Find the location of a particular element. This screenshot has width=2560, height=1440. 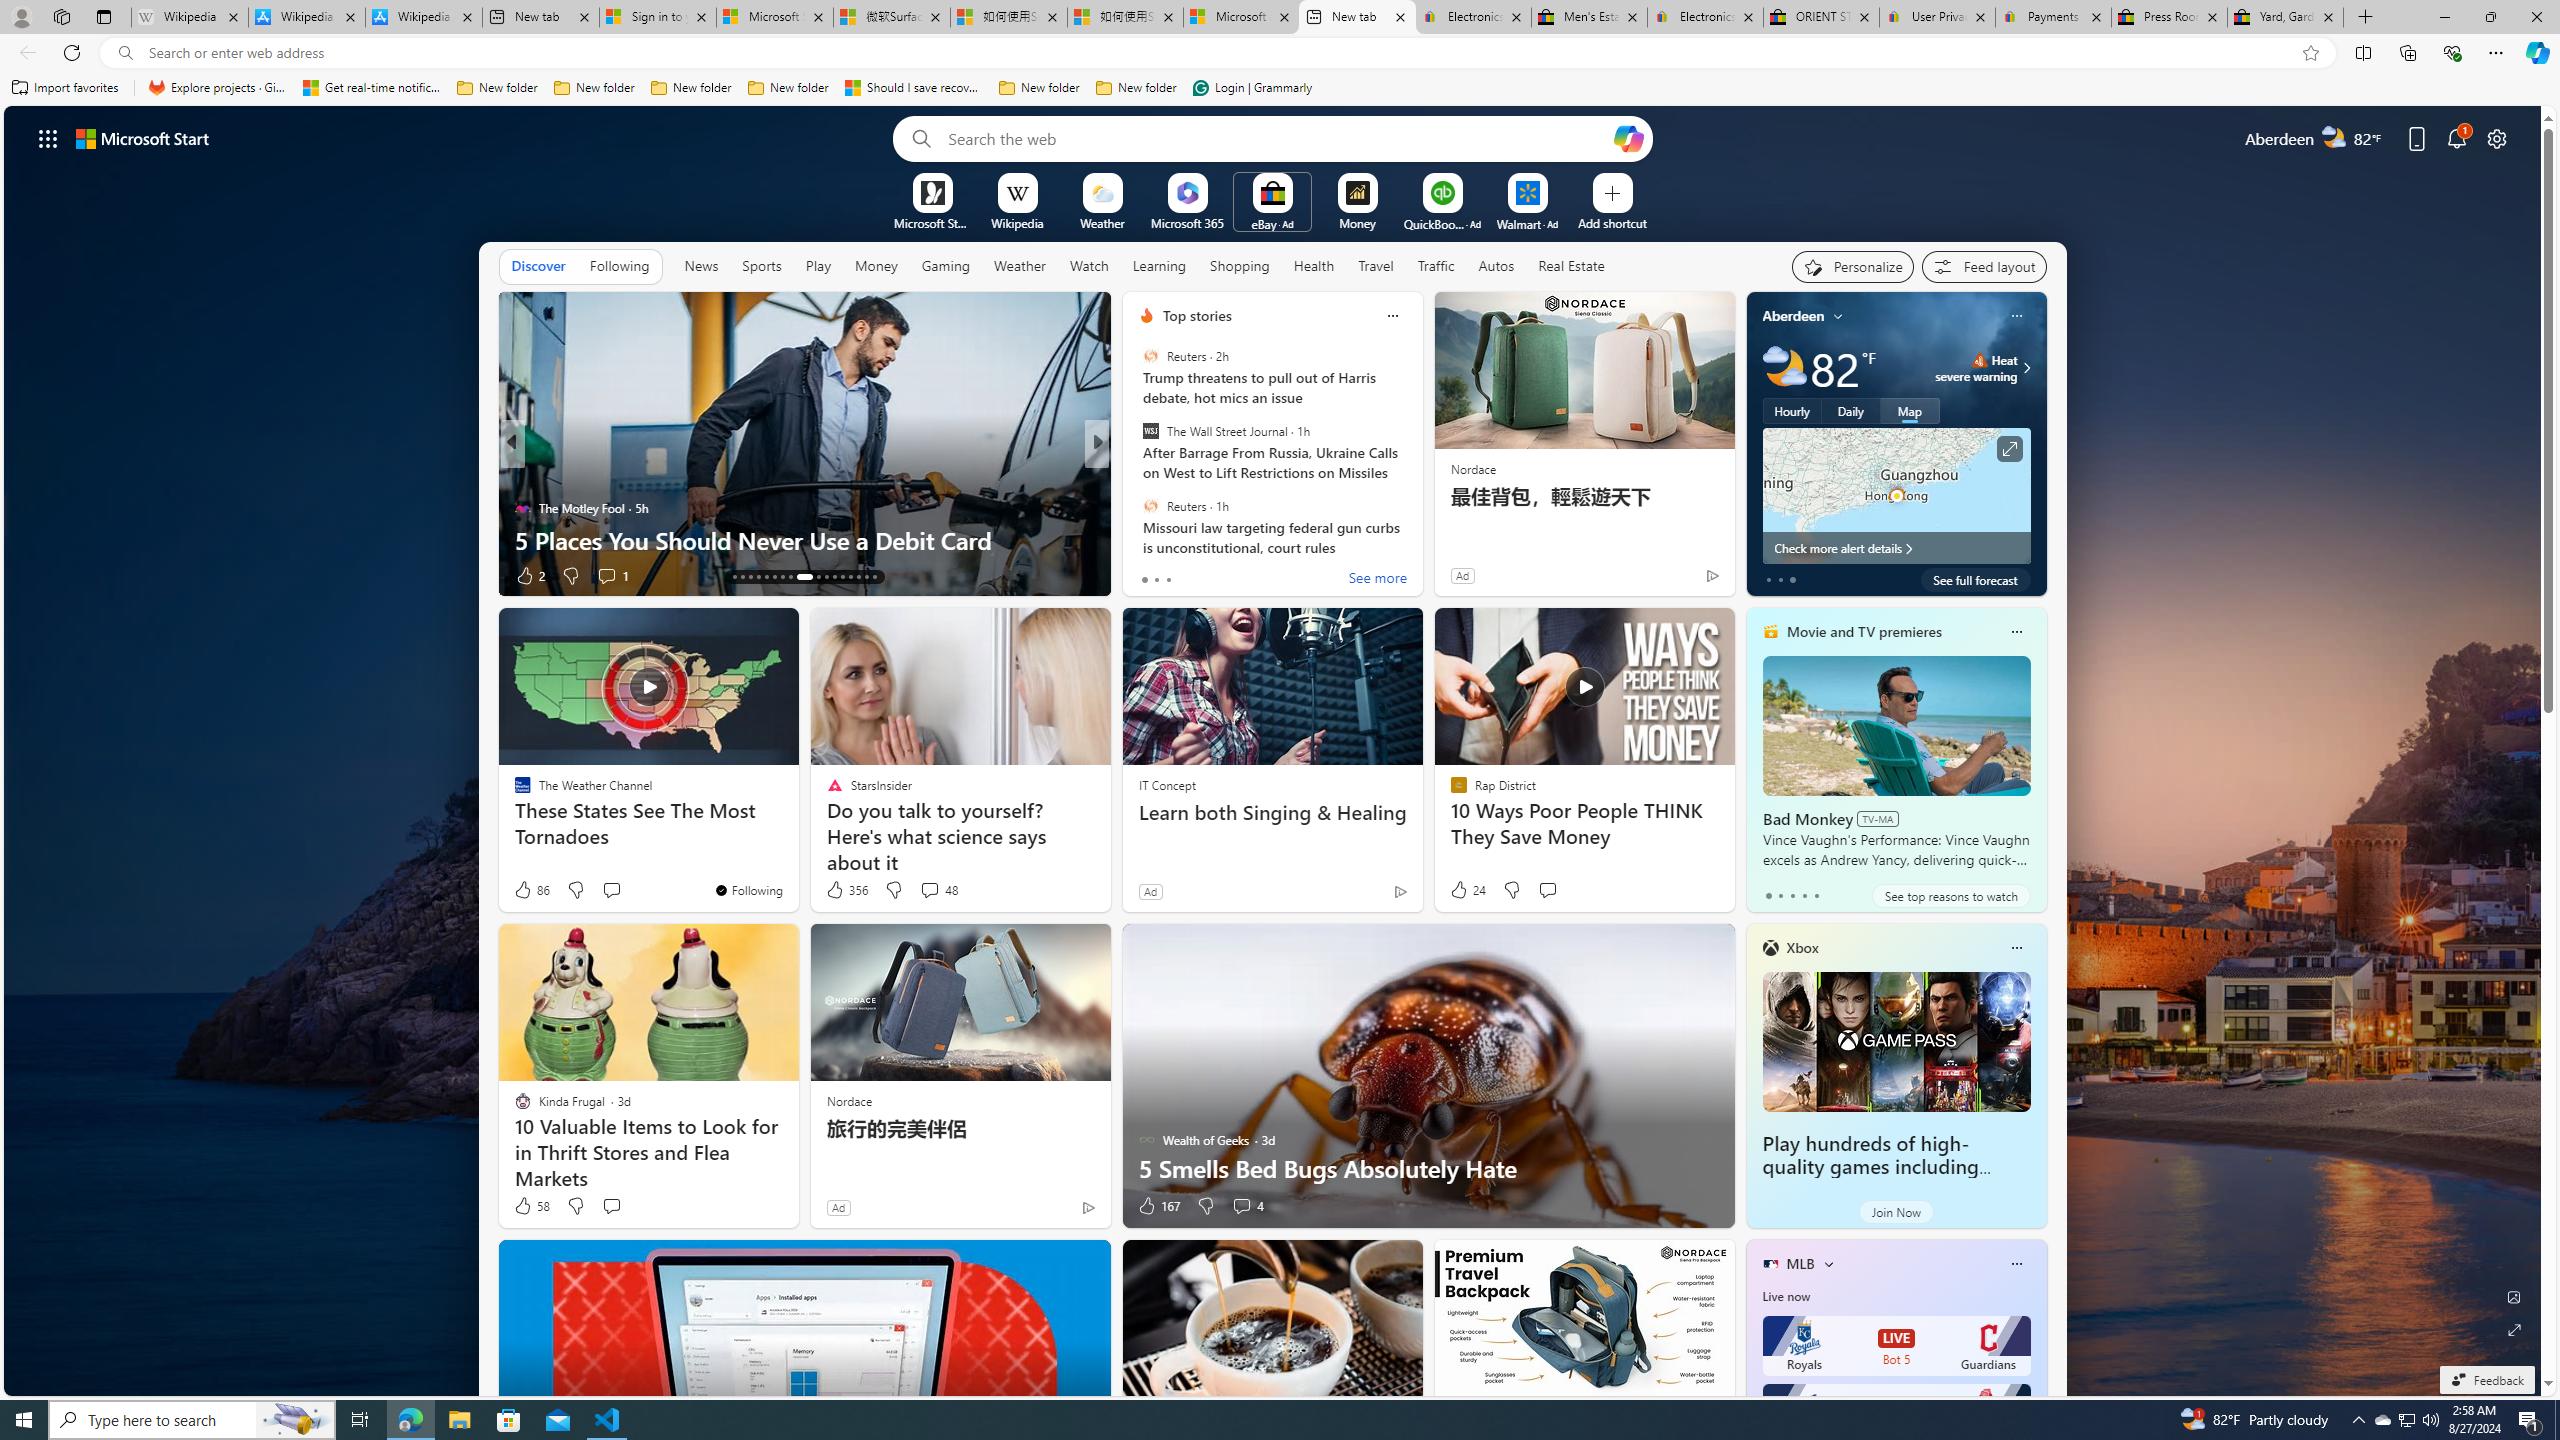

Top stories is located at coordinates (1196, 316).